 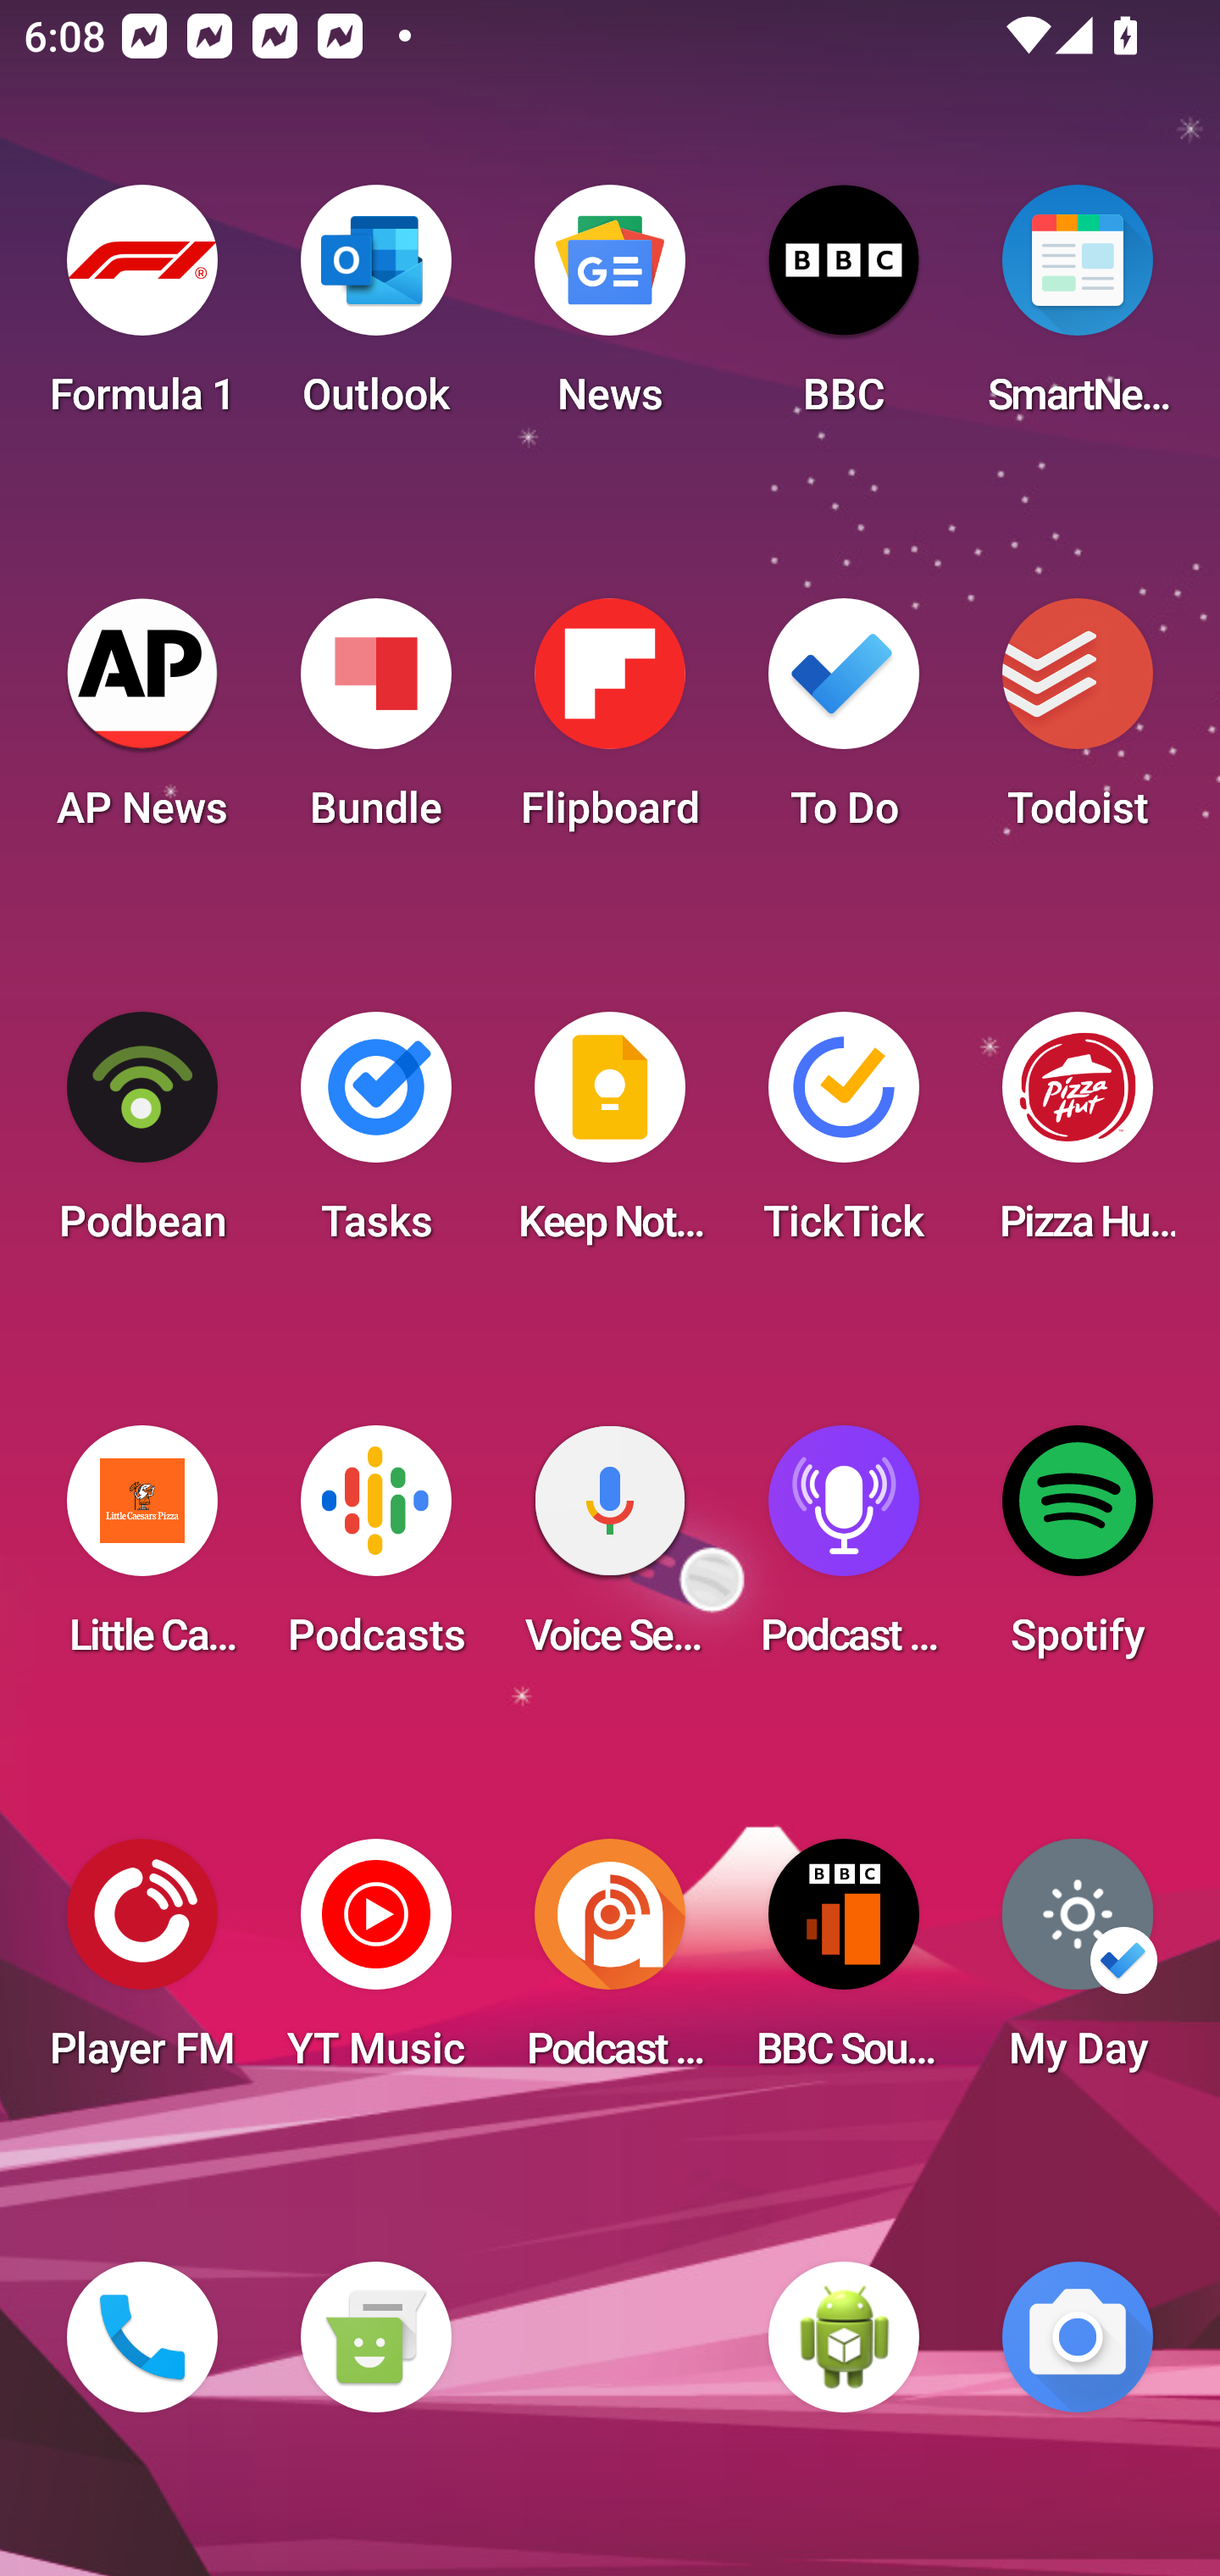 What do you see at coordinates (142, 1137) in the screenshot?
I see `Podbean` at bounding box center [142, 1137].